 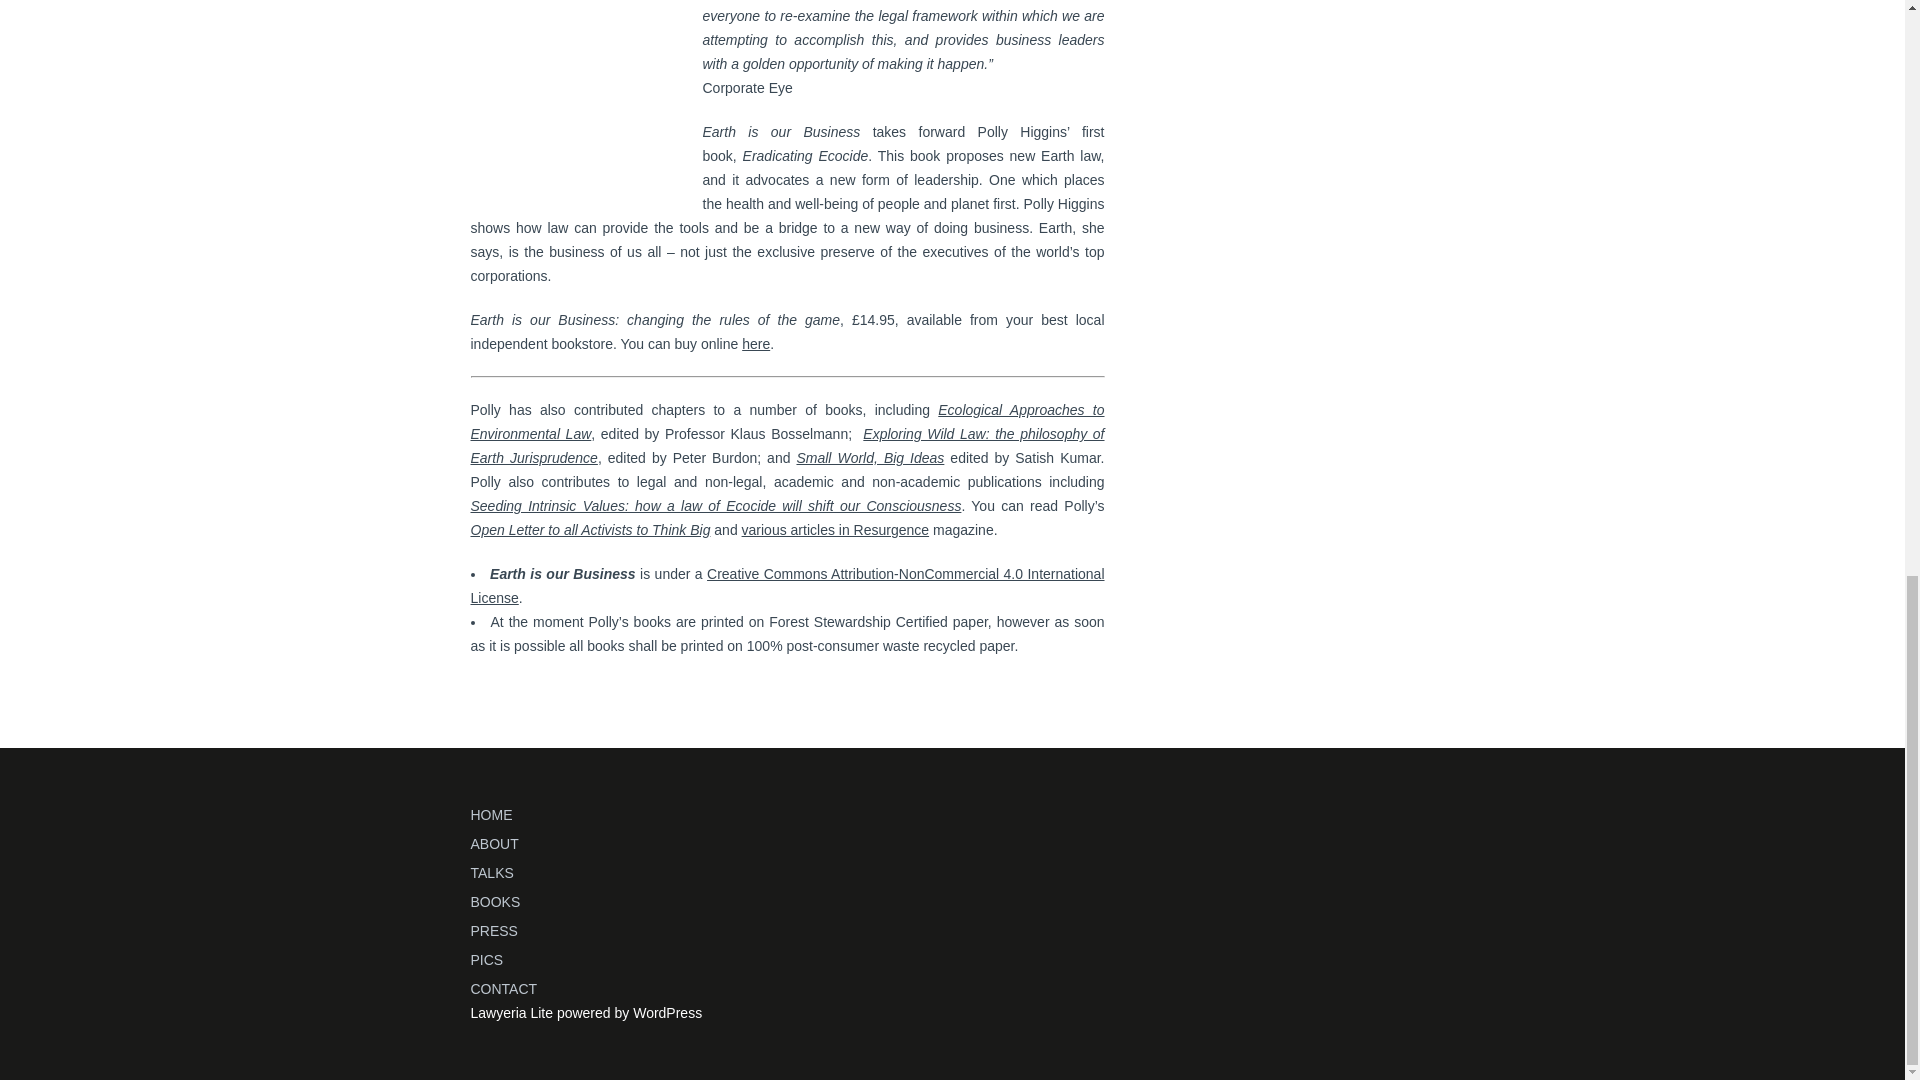 What do you see at coordinates (870, 458) in the screenshot?
I see `Small World, Big Ideas` at bounding box center [870, 458].